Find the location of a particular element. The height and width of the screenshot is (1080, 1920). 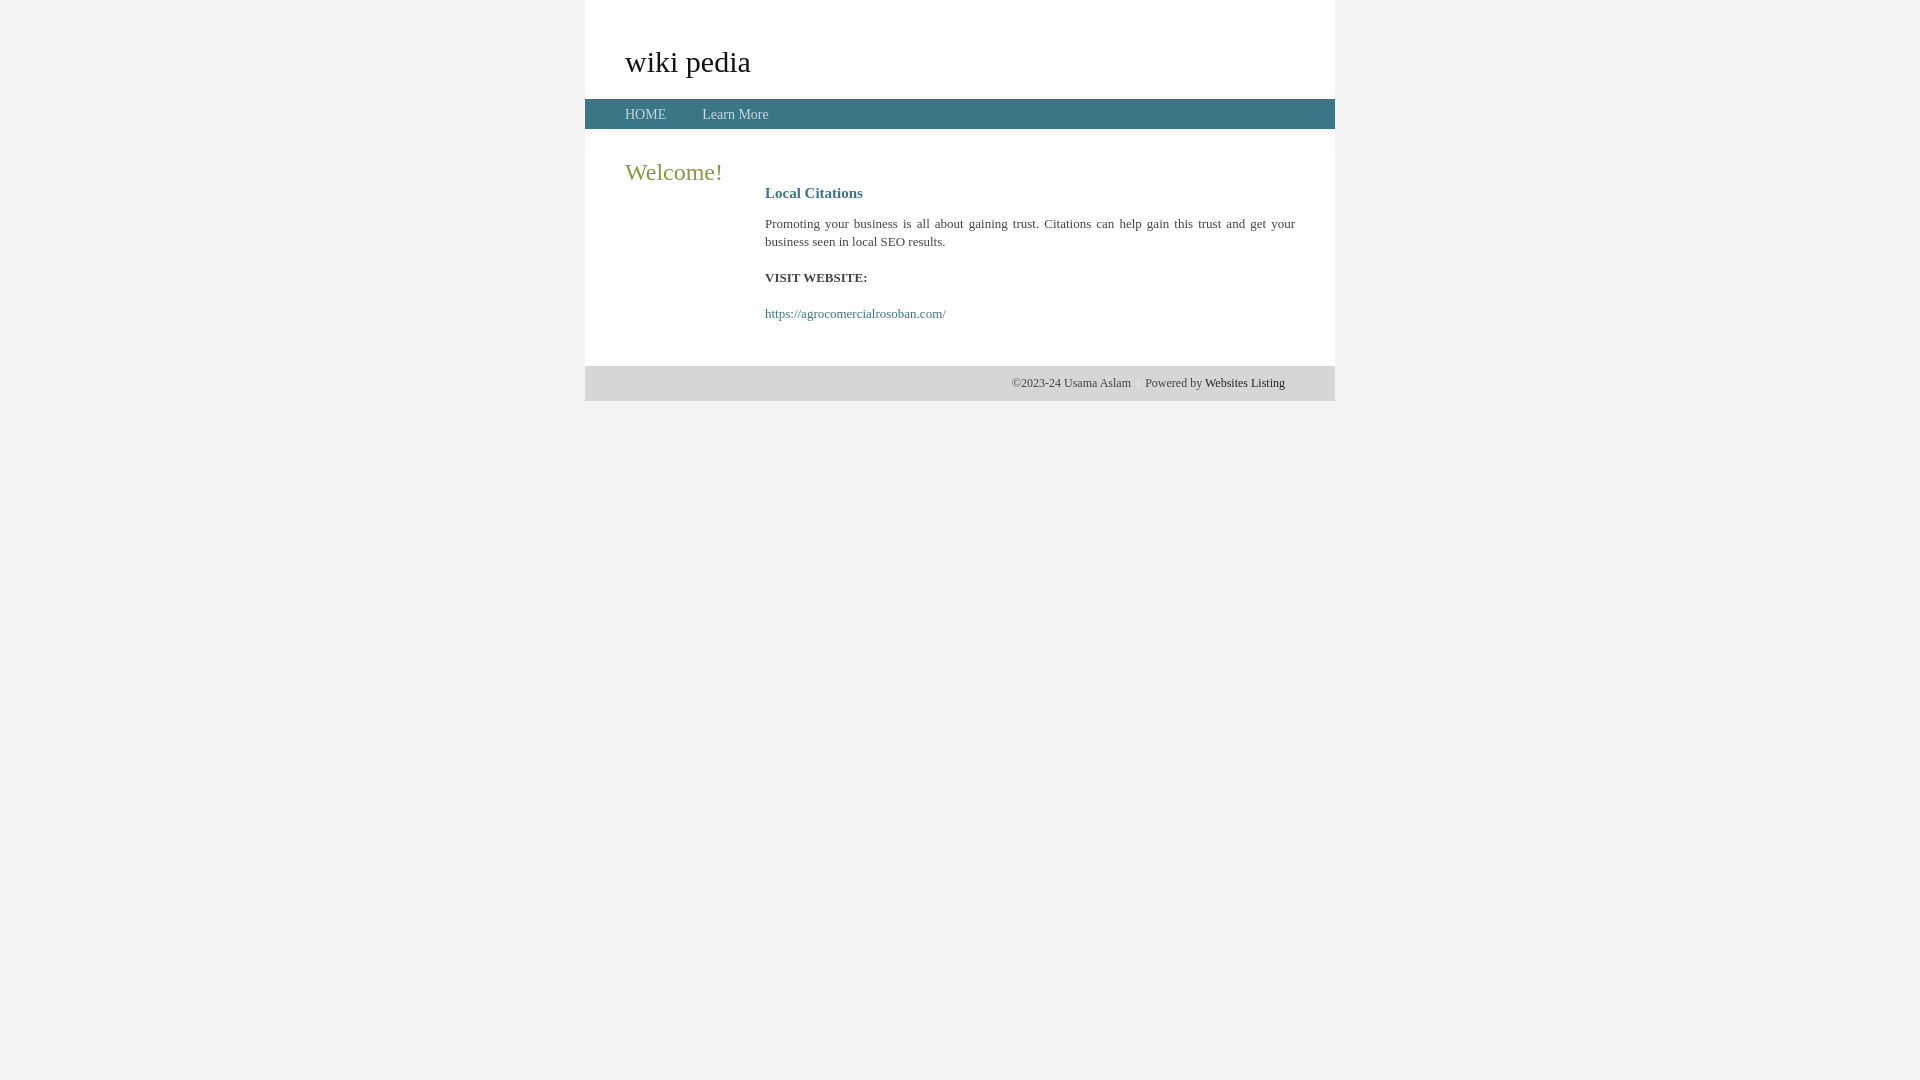

wiki pedia is located at coordinates (688, 61).